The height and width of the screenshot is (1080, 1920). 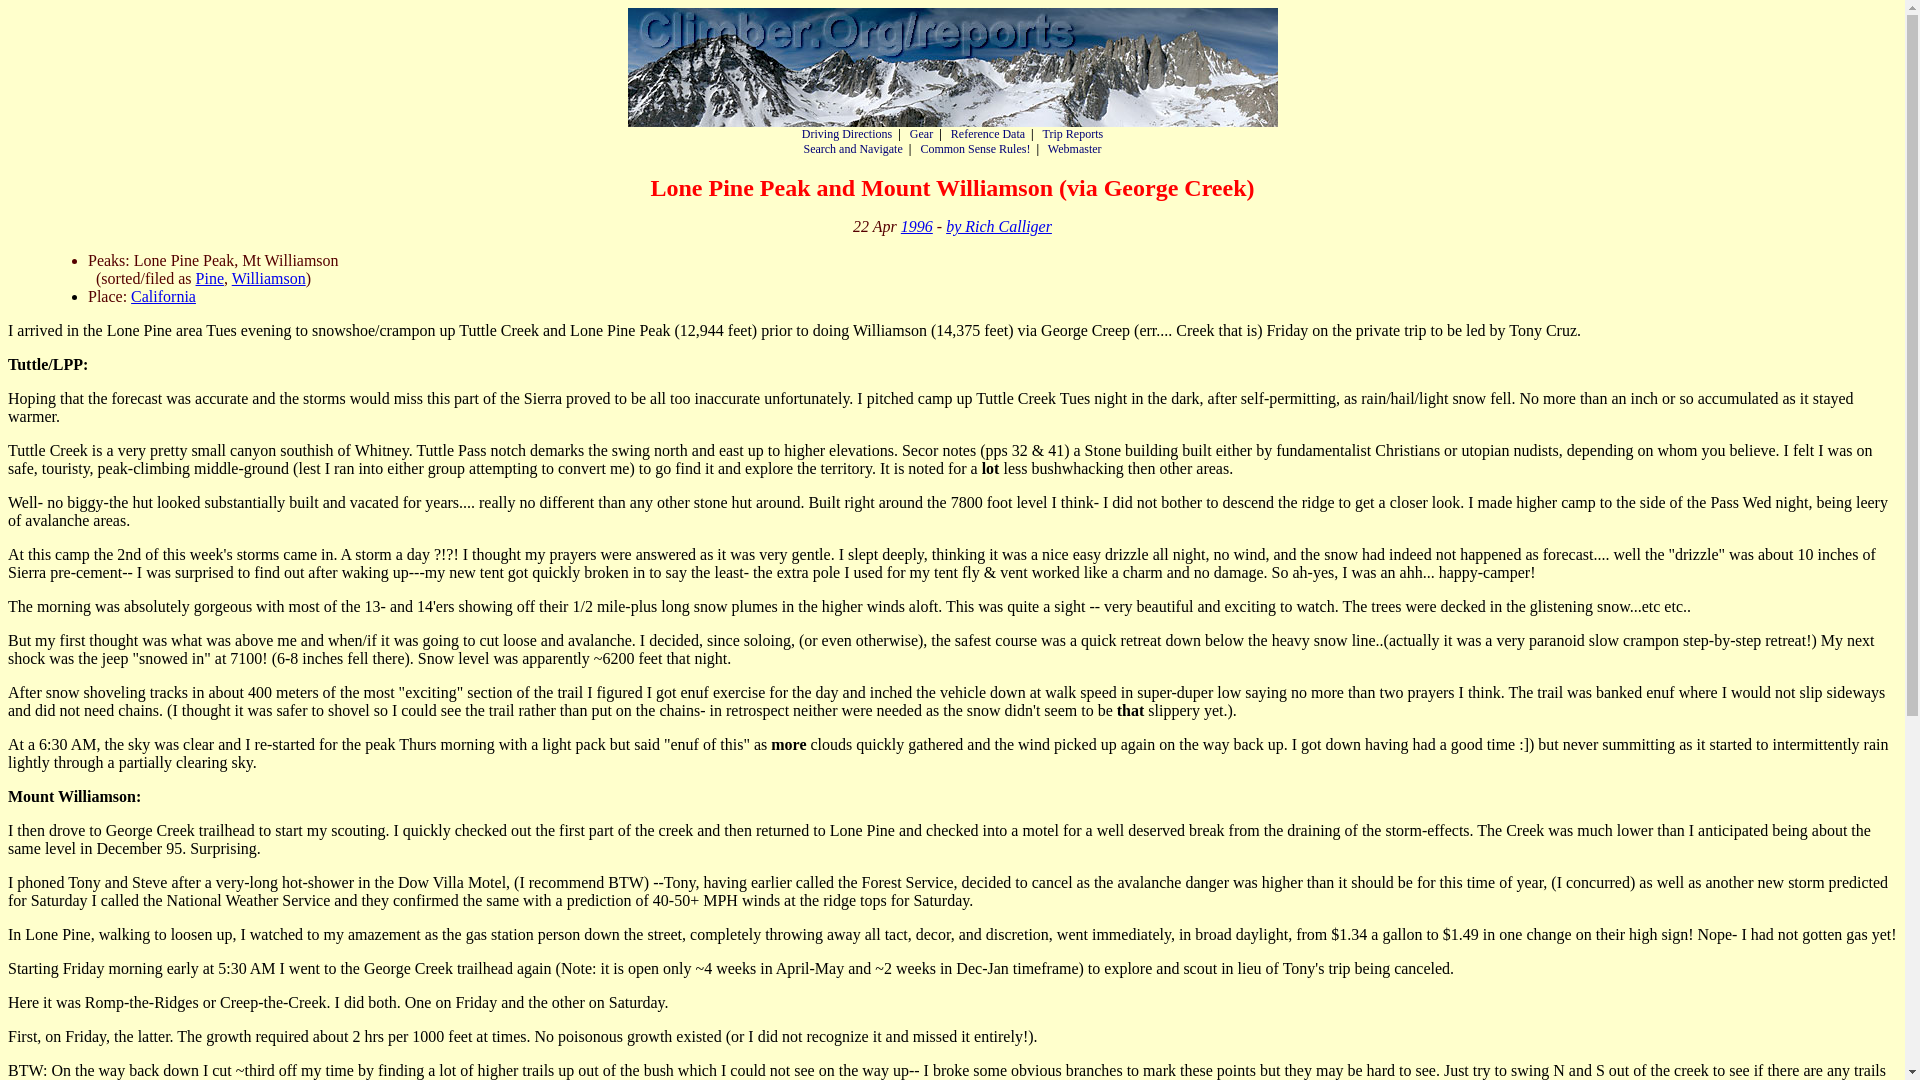 What do you see at coordinates (852, 148) in the screenshot?
I see `Search and Navigate` at bounding box center [852, 148].